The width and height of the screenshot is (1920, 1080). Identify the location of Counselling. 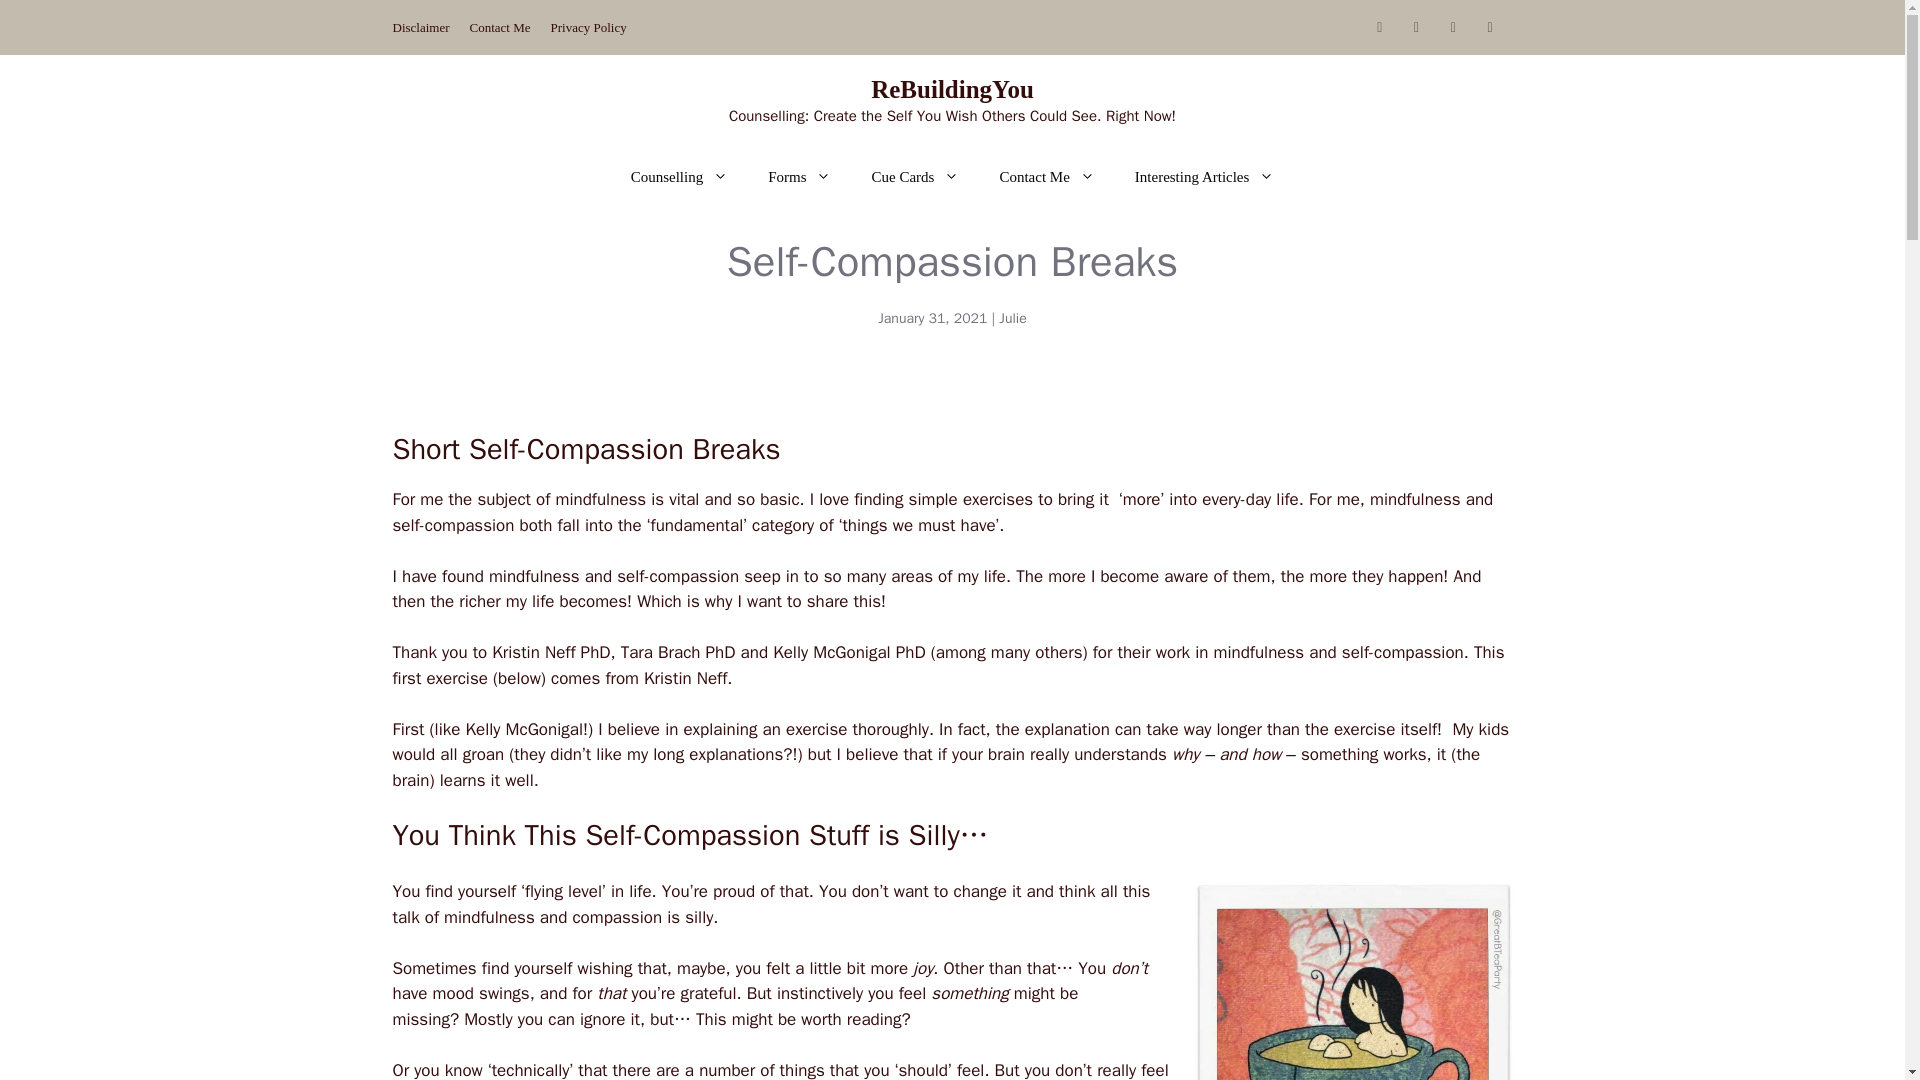
(679, 176).